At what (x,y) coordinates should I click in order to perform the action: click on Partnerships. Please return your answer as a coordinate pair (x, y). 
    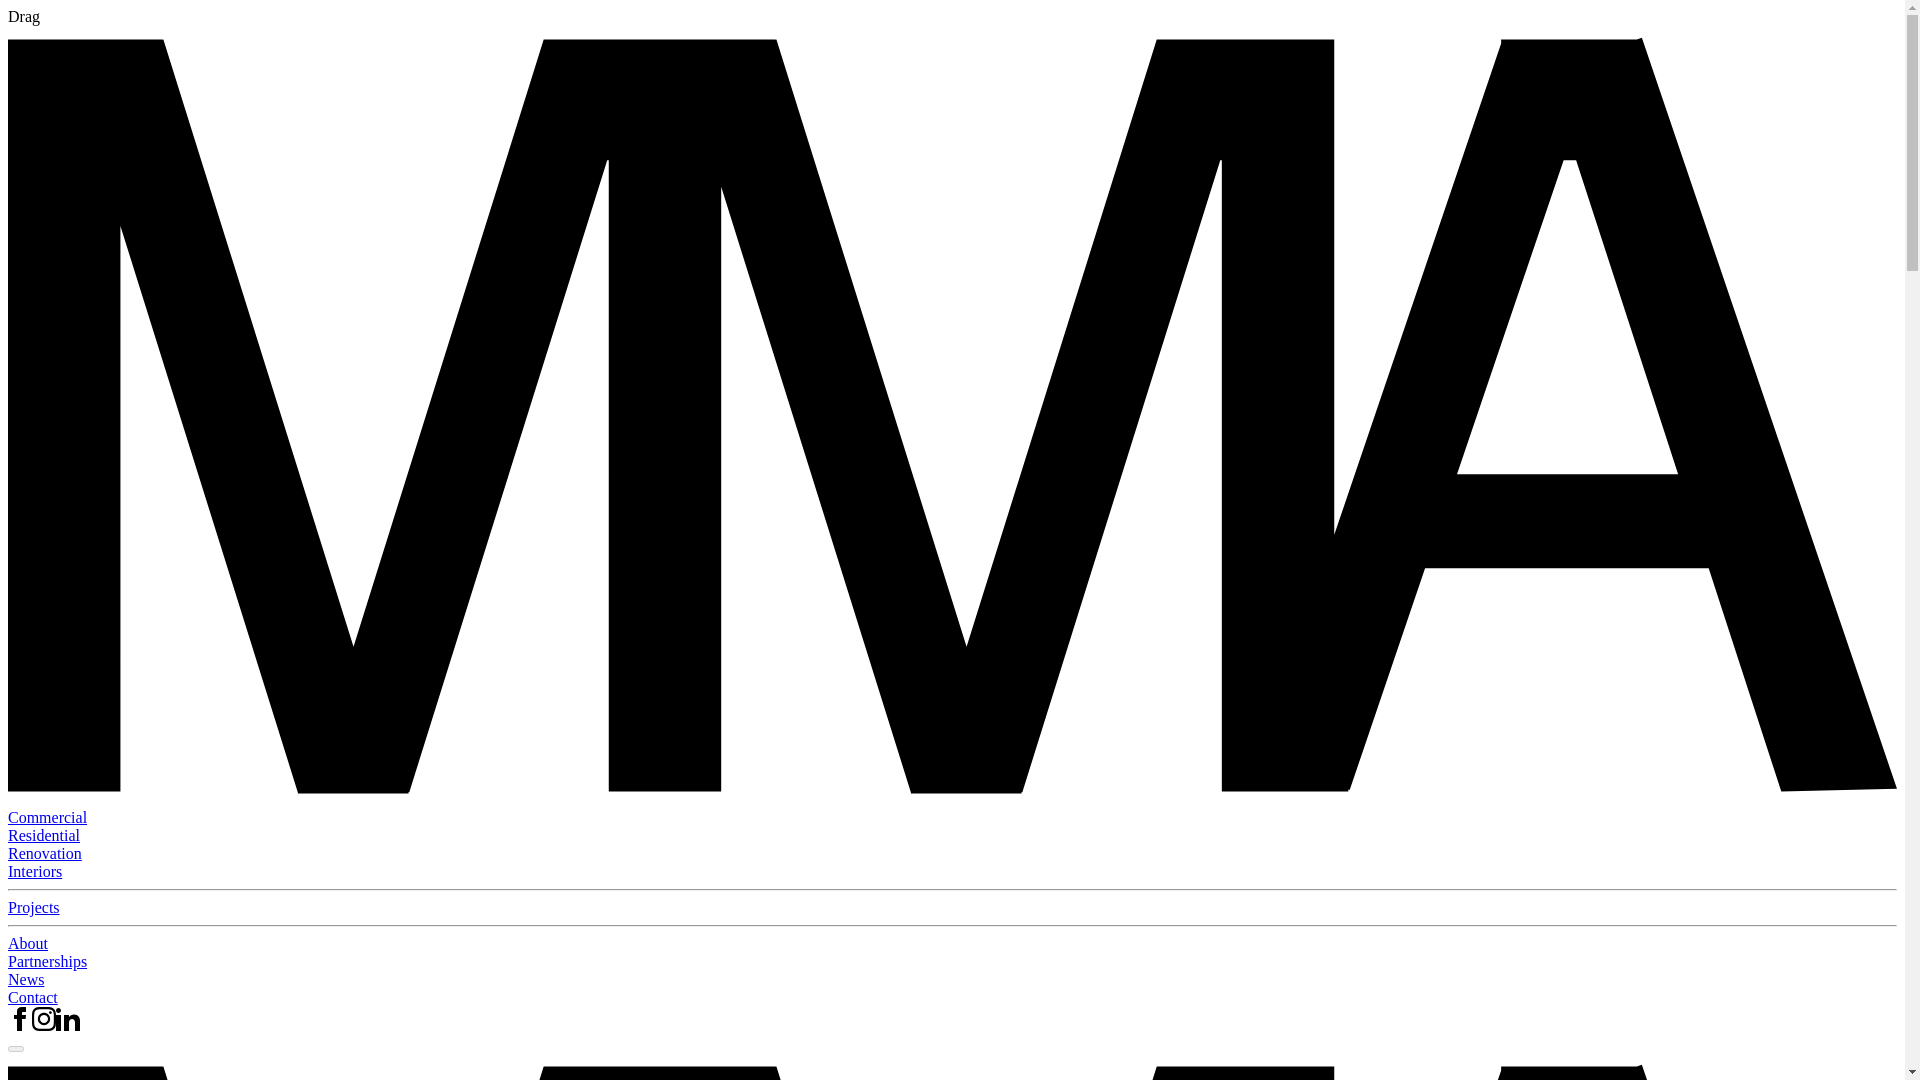
    Looking at the image, I should click on (46, 960).